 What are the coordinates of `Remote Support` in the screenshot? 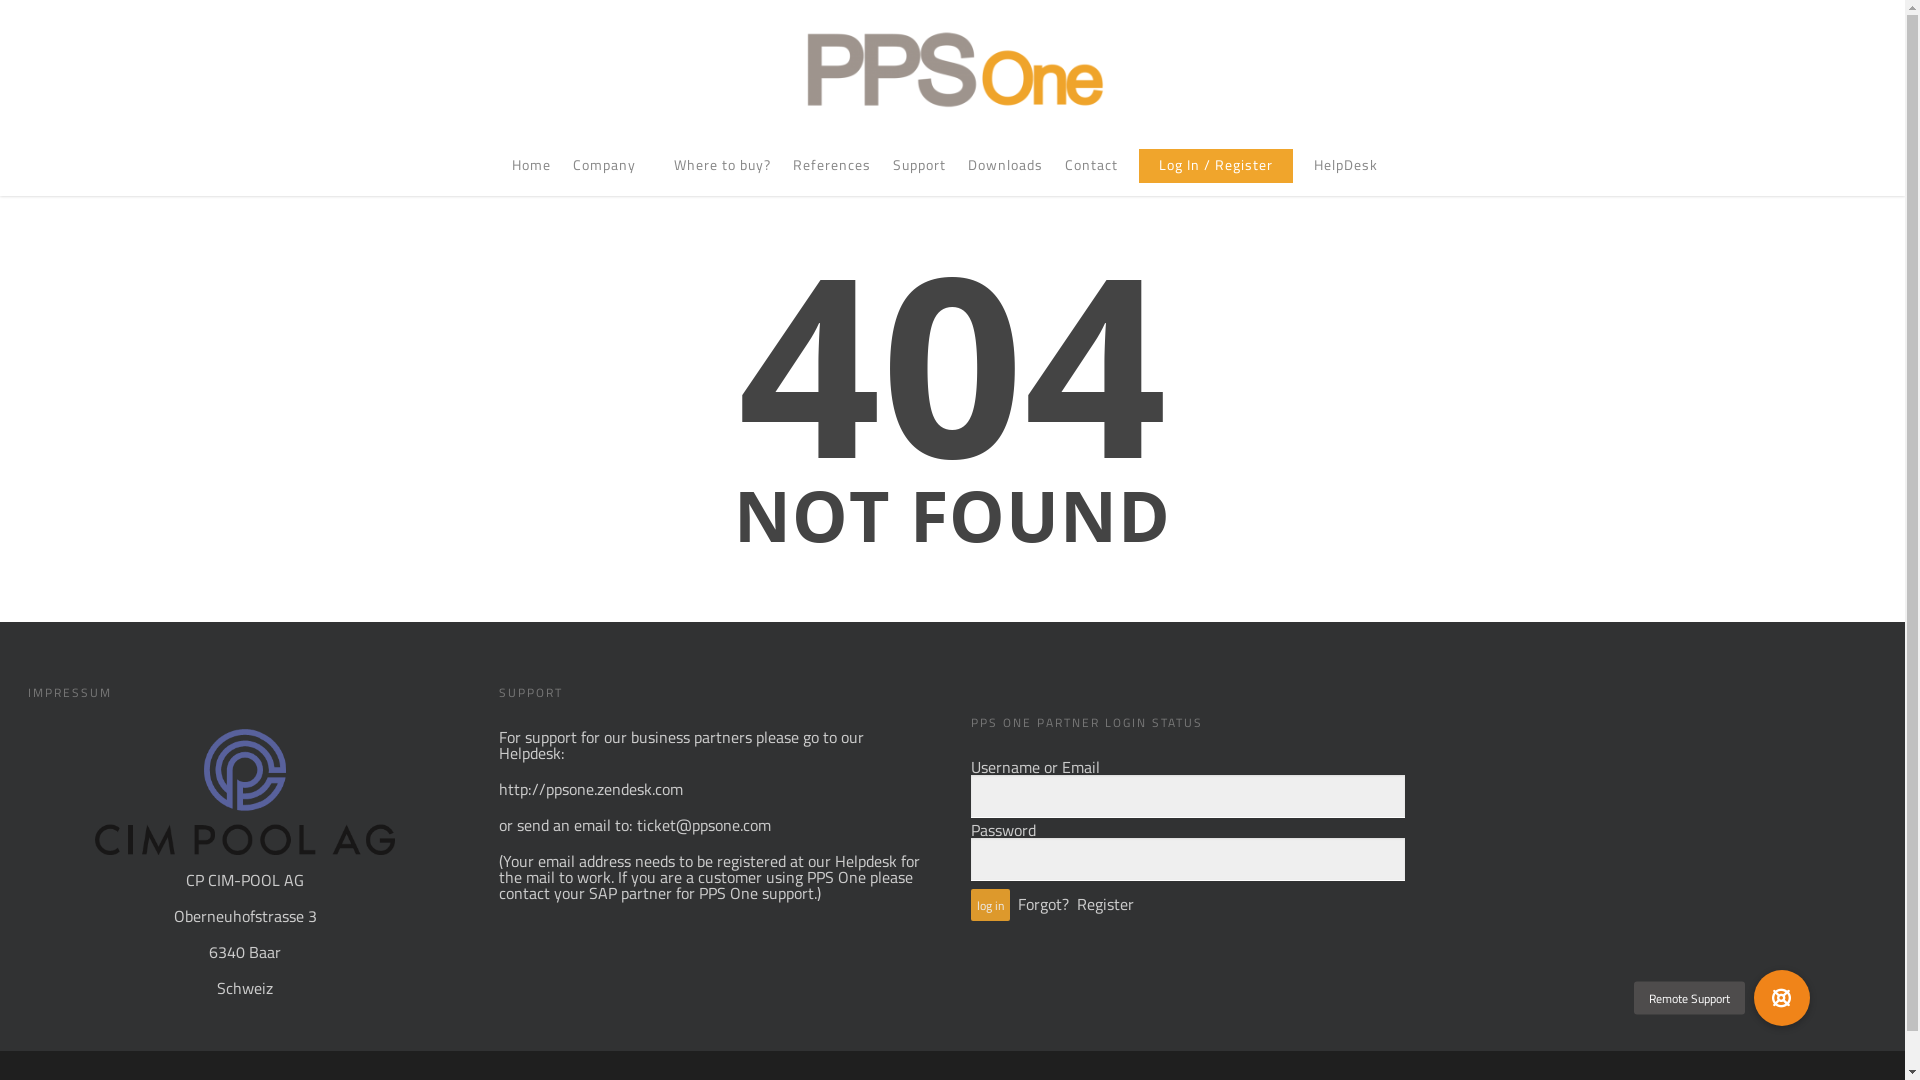 It's located at (1782, 998).